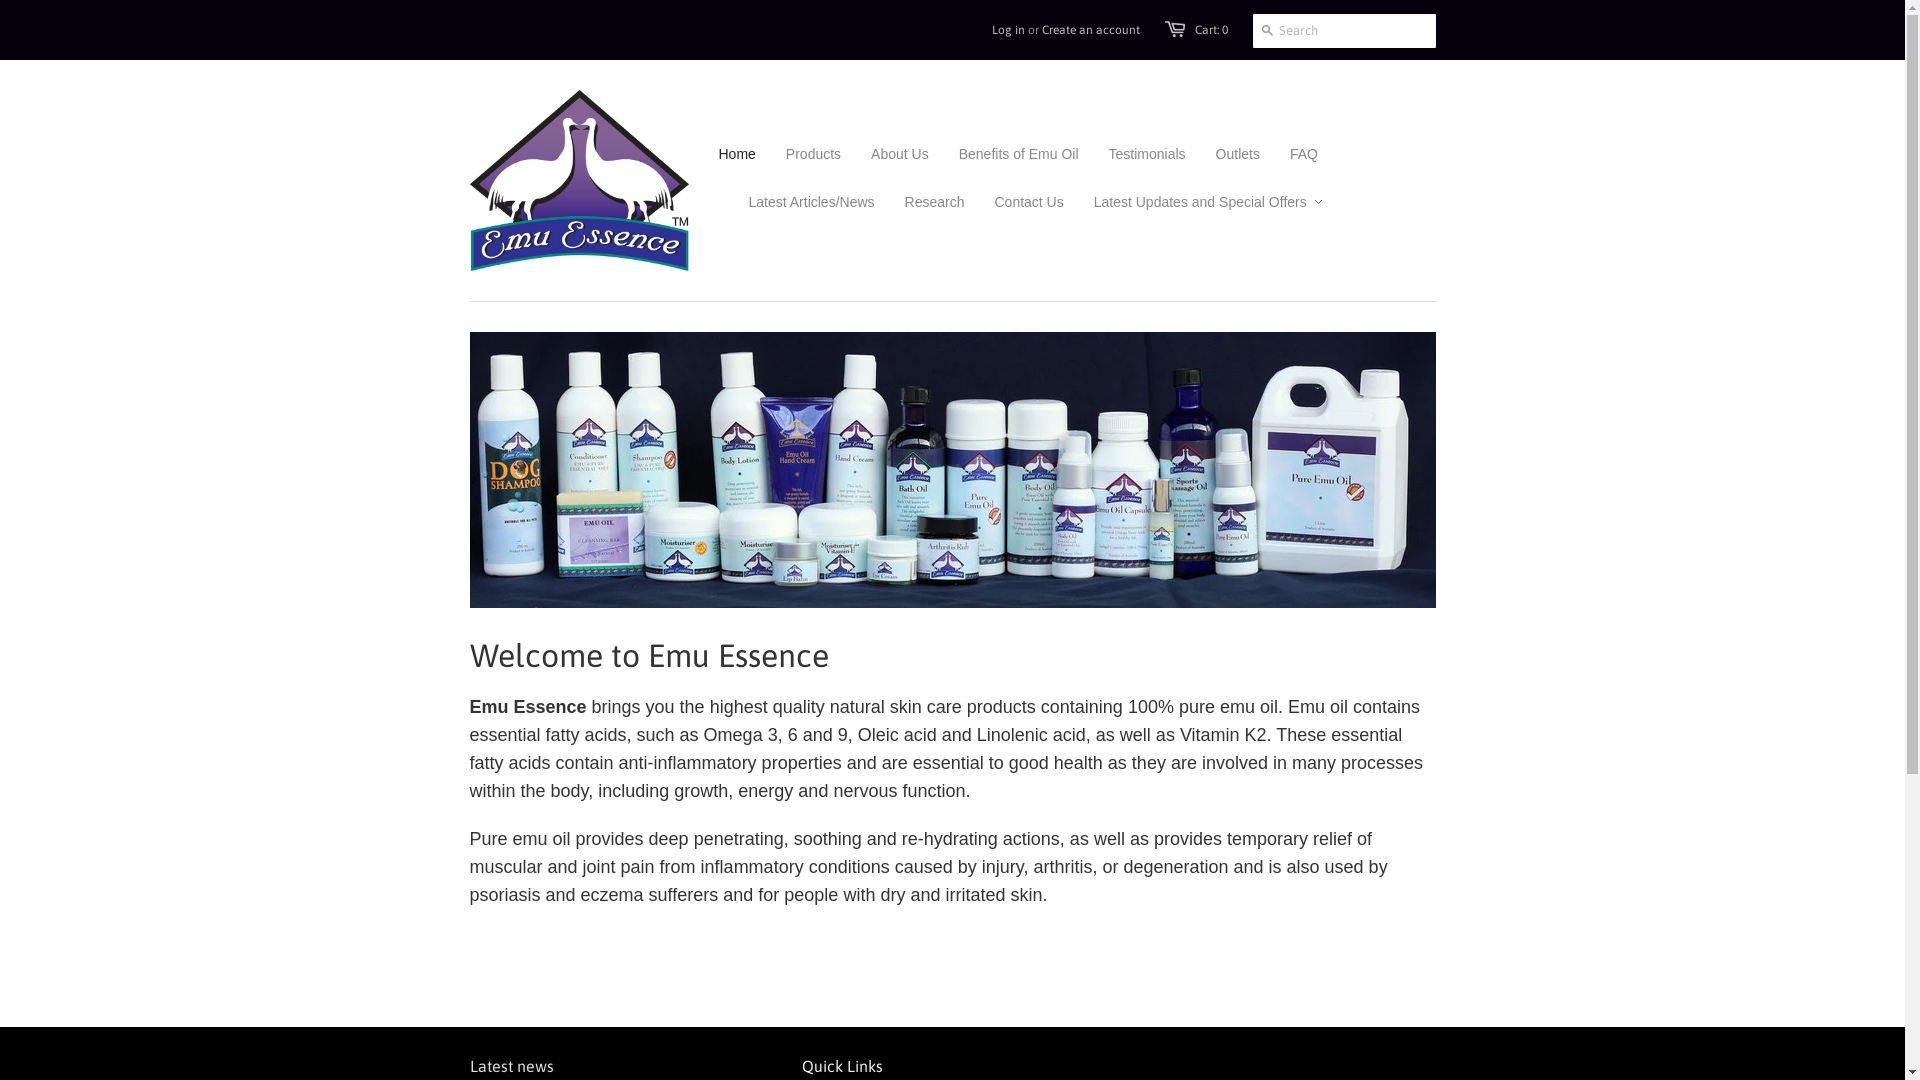 This screenshot has width=1920, height=1080. I want to click on Products, so click(798, 154).